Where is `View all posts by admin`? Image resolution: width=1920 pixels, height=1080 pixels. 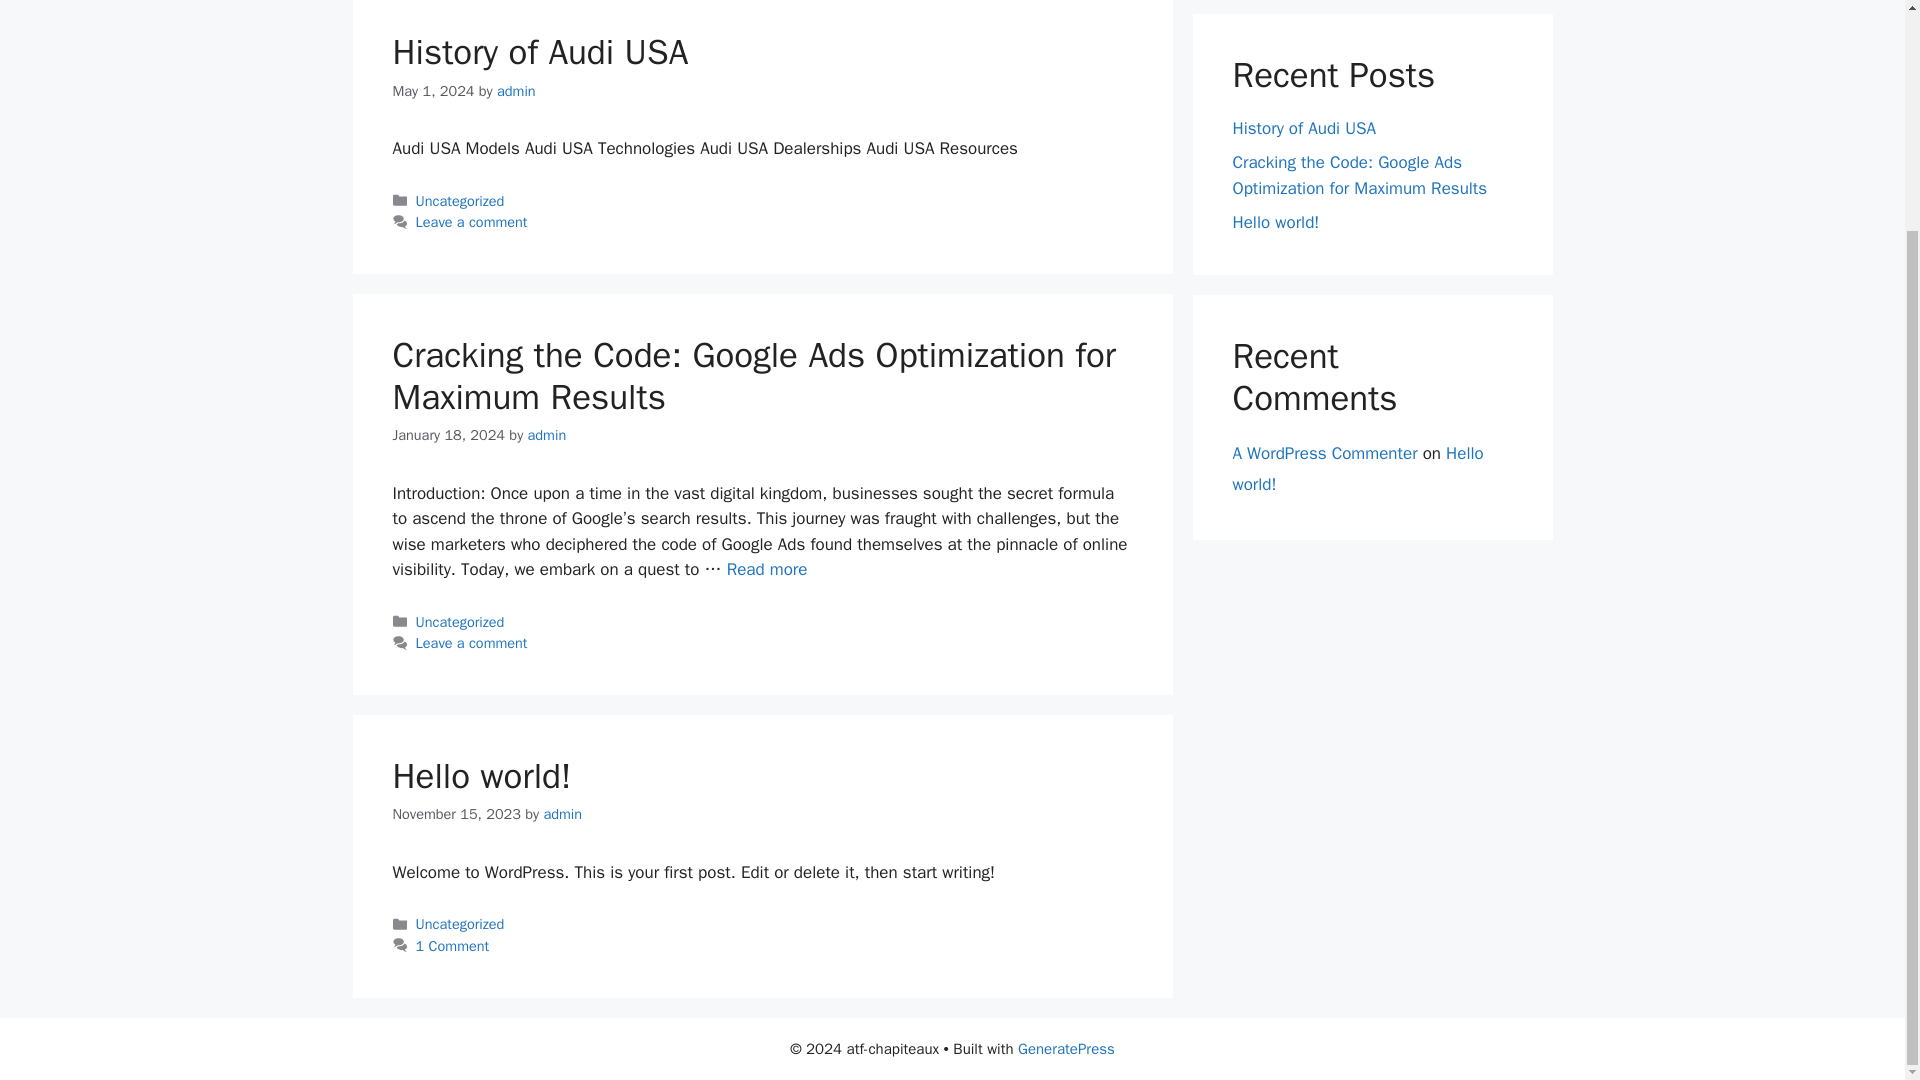 View all posts by admin is located at coordinates (562, 813).